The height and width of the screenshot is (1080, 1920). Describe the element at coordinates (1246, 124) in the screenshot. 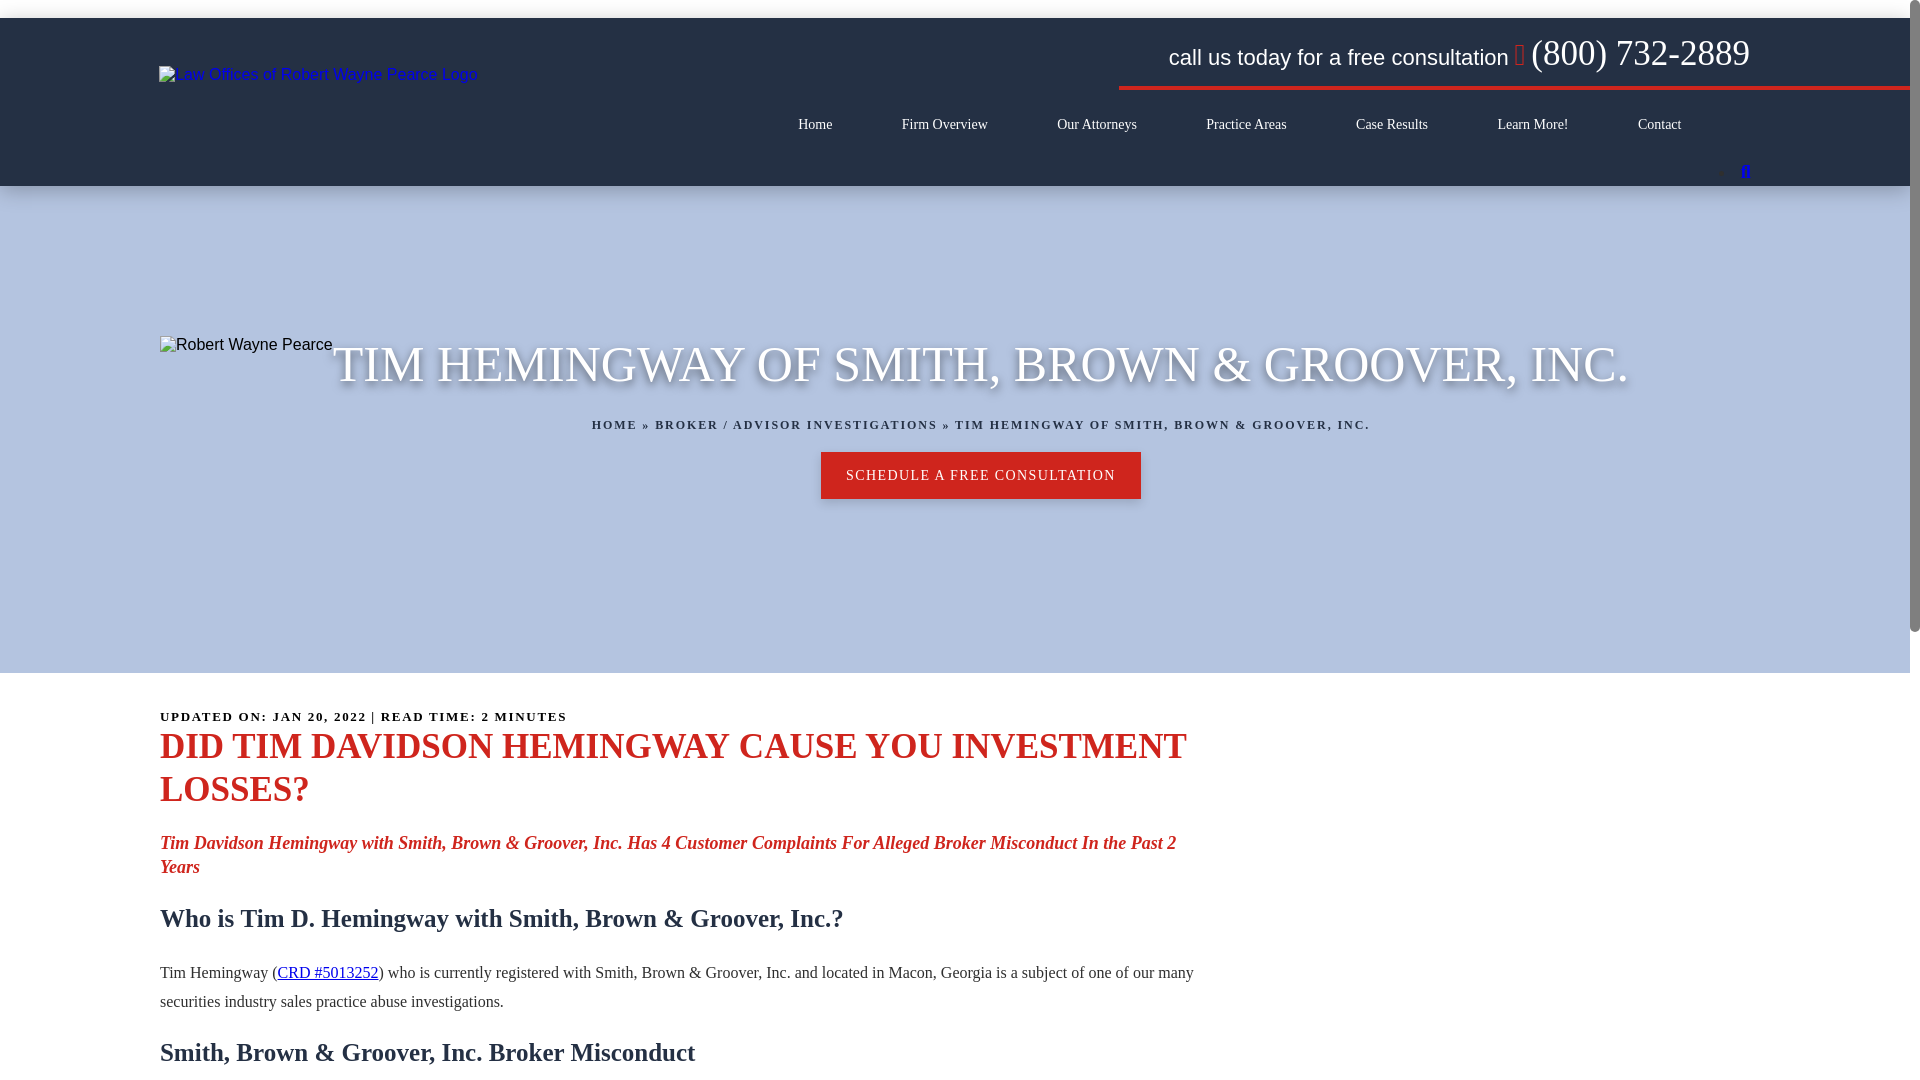

I see `Practice Areas` at that location.